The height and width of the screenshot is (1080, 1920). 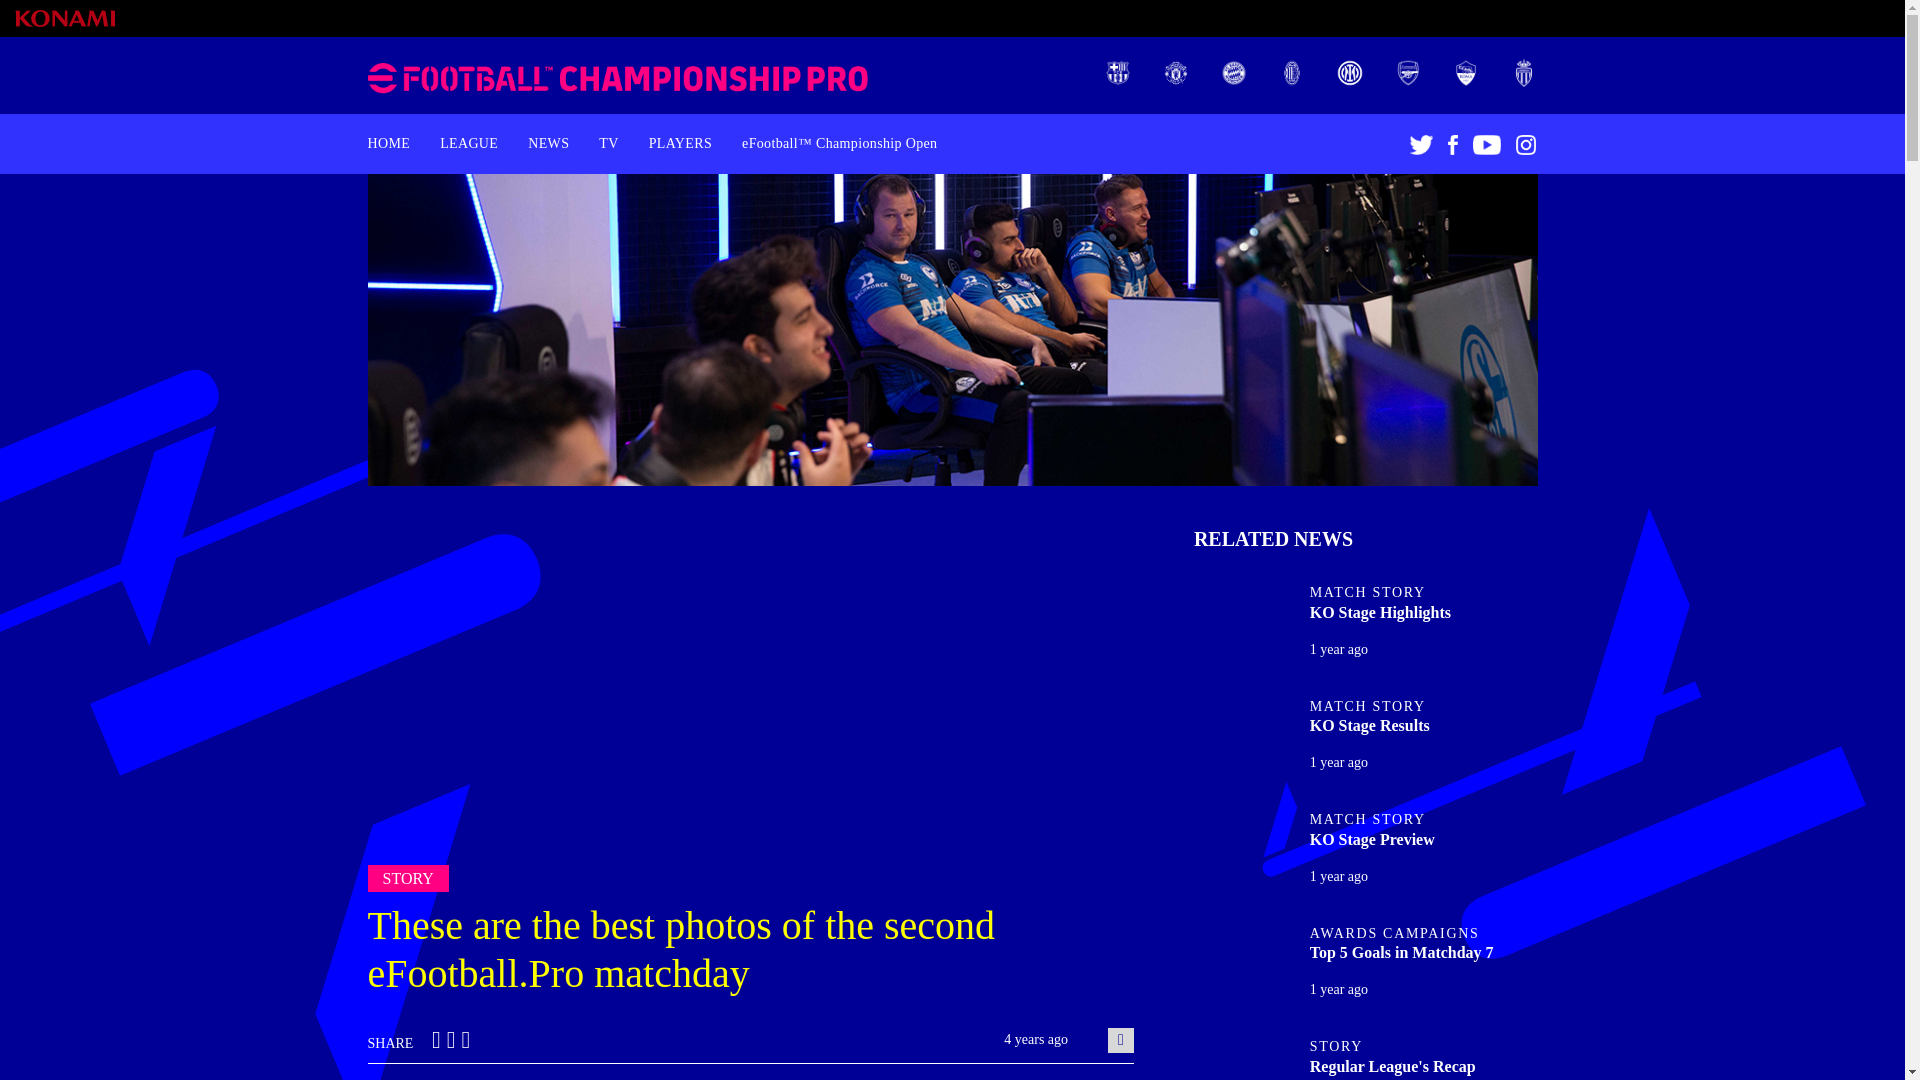 What do you see at coordinates (388, 144) in the screenshot?
I see `HOME` at bounding box center [388, 144].